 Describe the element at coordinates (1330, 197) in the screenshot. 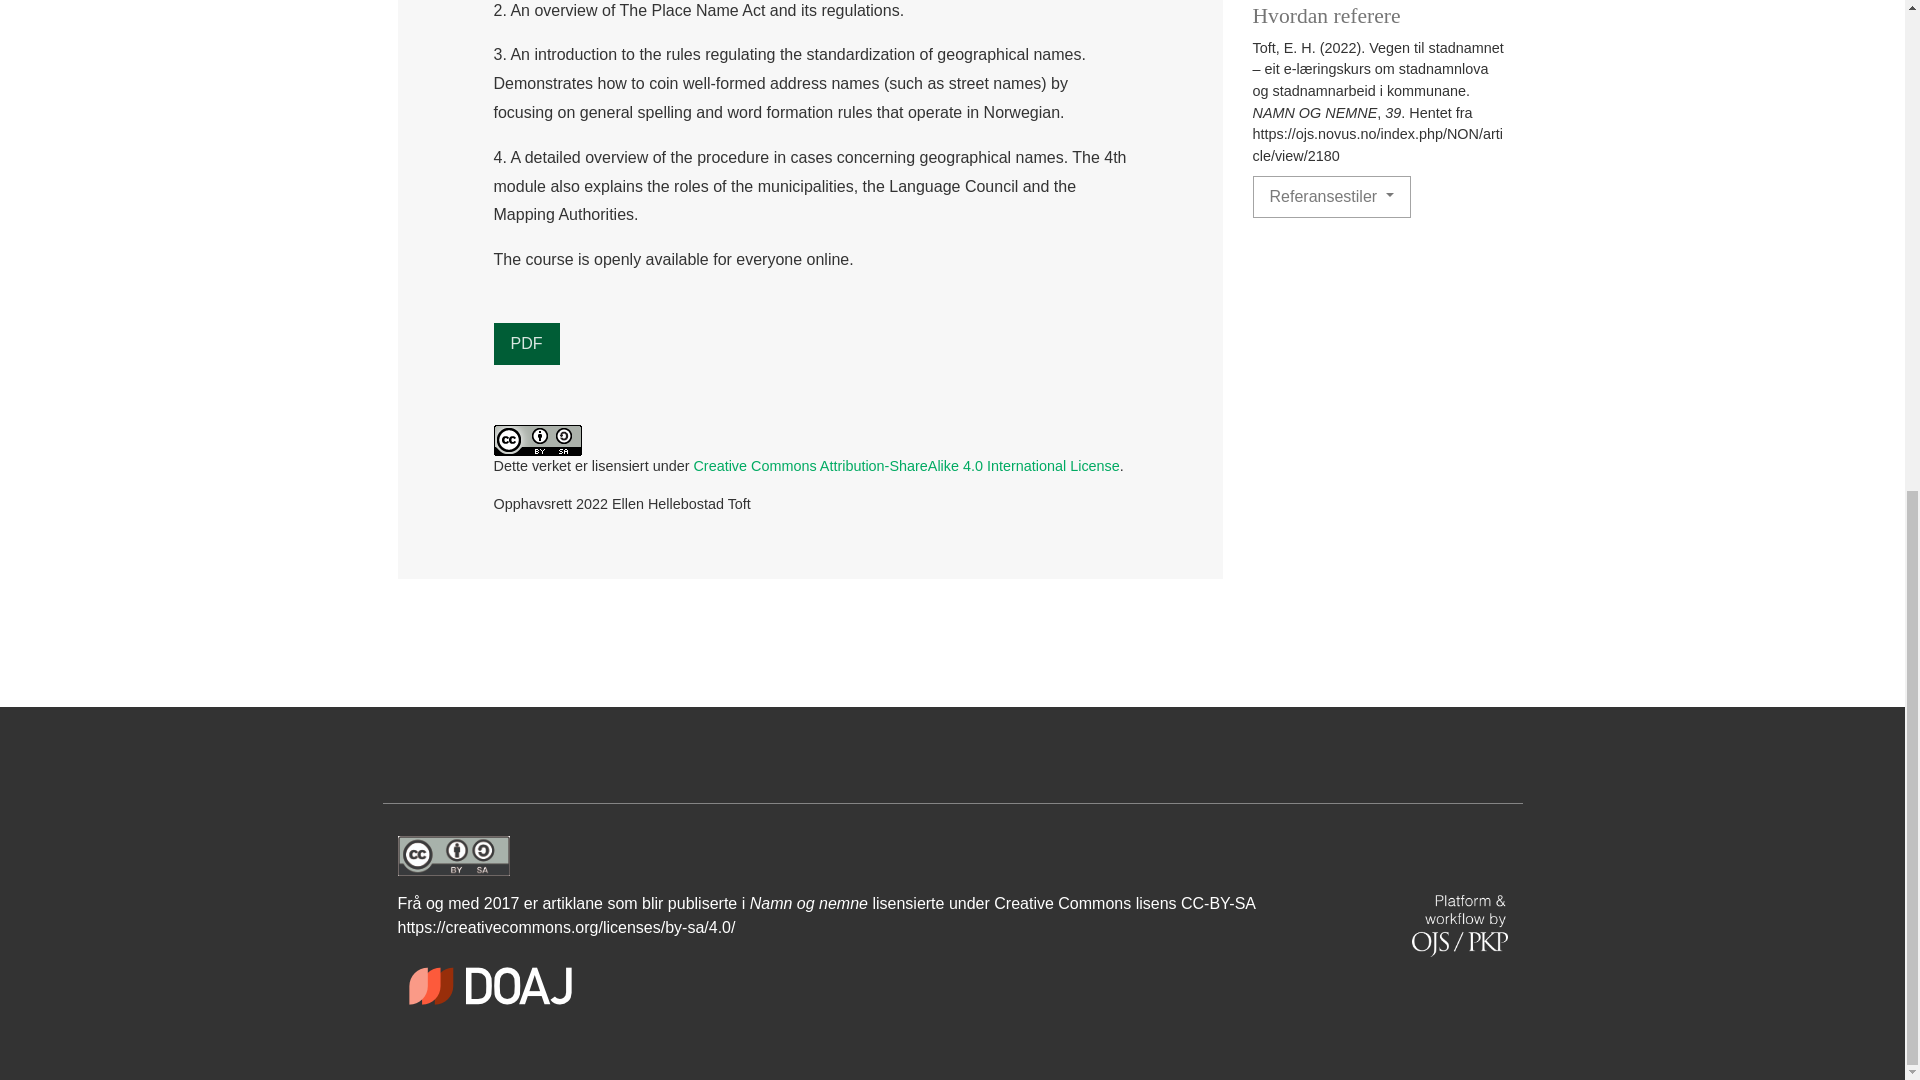

I see `Referansestiler` at that location.